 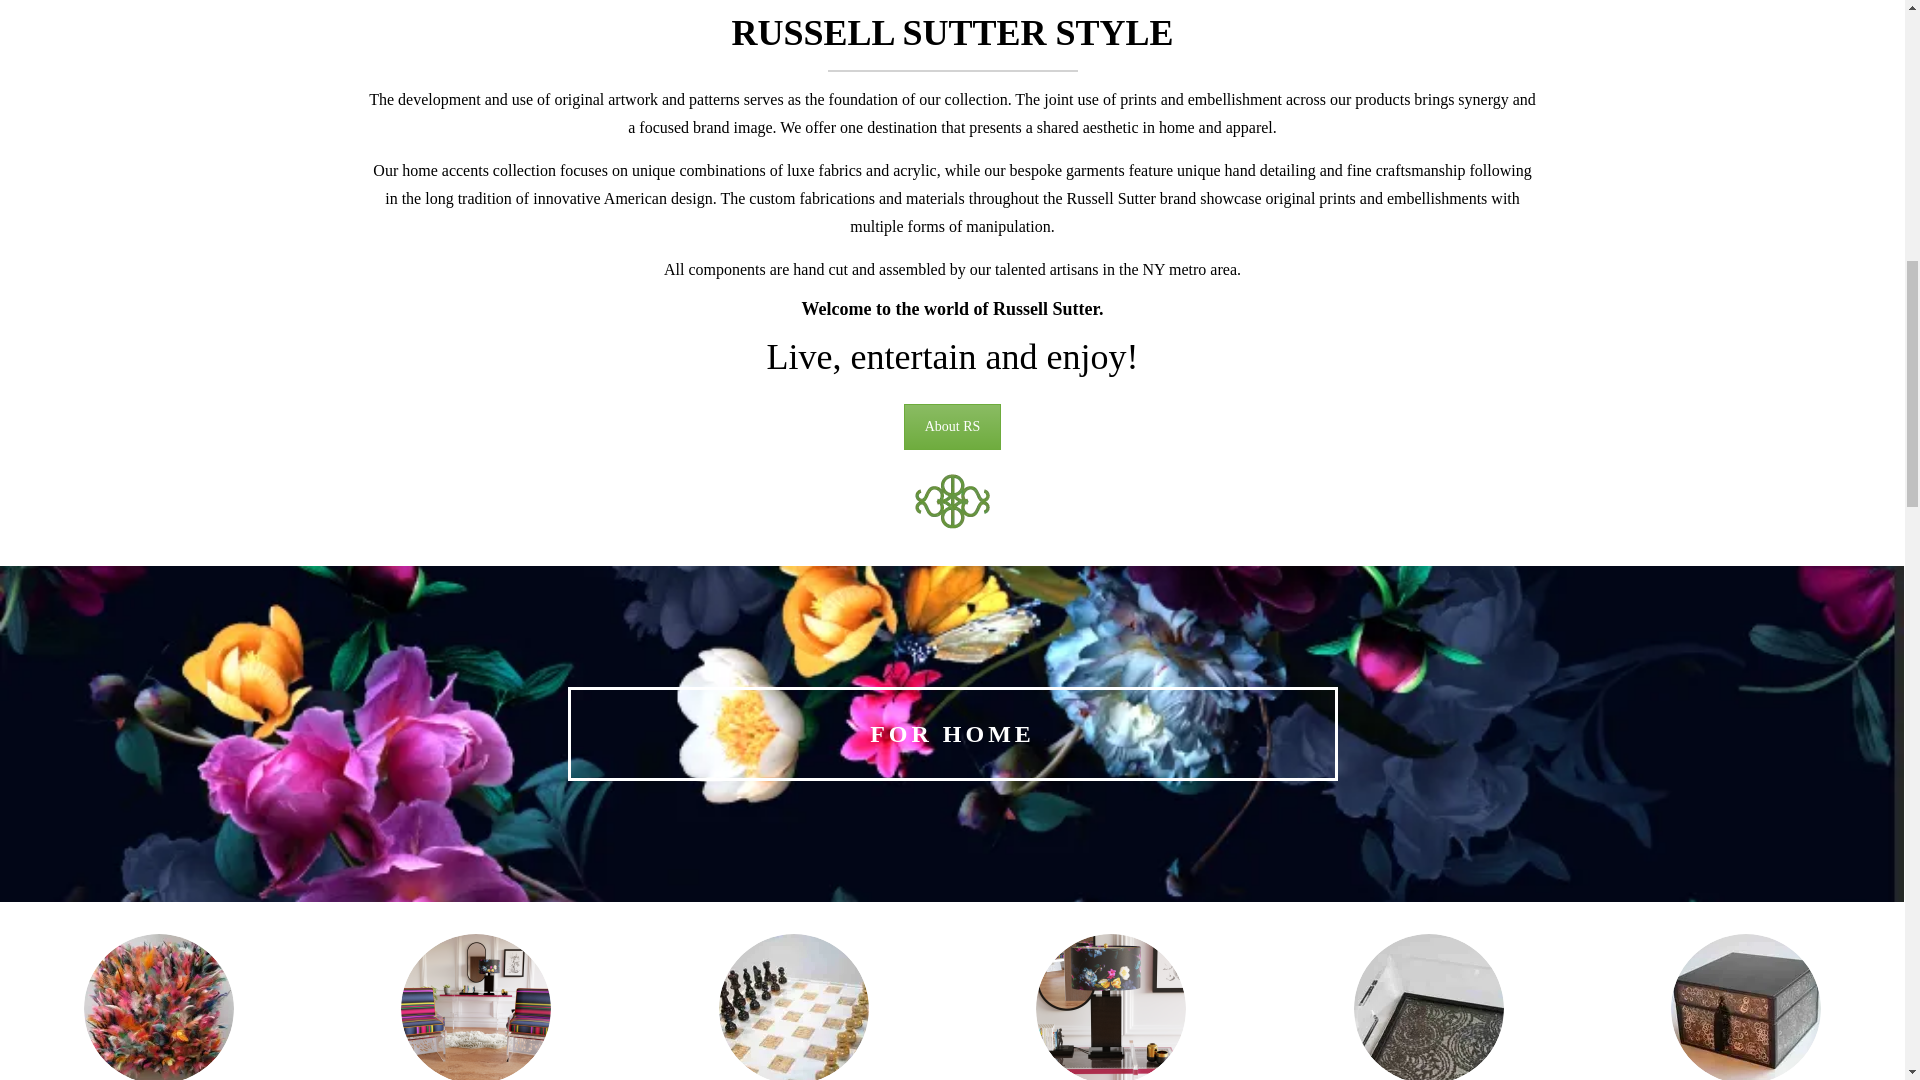 What do you see at coordinates (953, 426) in the screenshot?
I see `About RS` at bounding box center [953, 426].